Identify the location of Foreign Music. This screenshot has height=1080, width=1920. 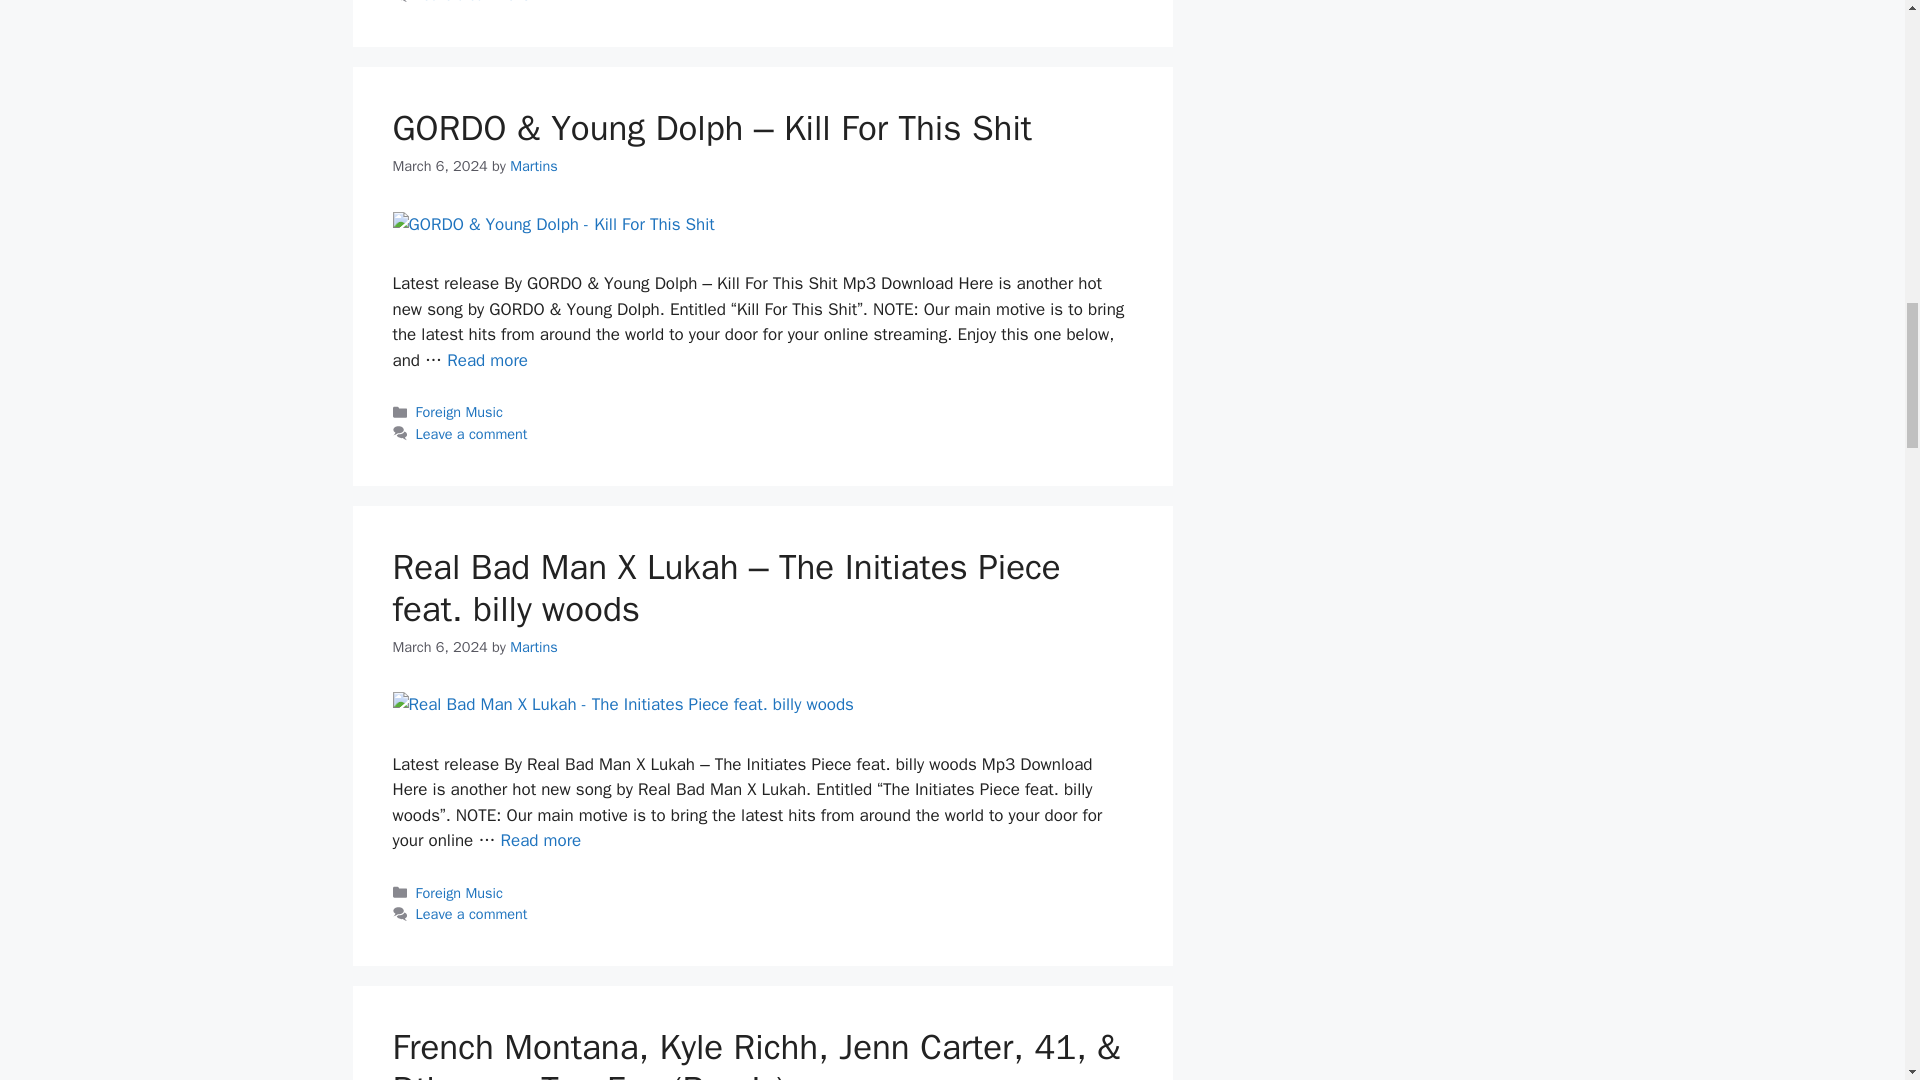
(460, 412).